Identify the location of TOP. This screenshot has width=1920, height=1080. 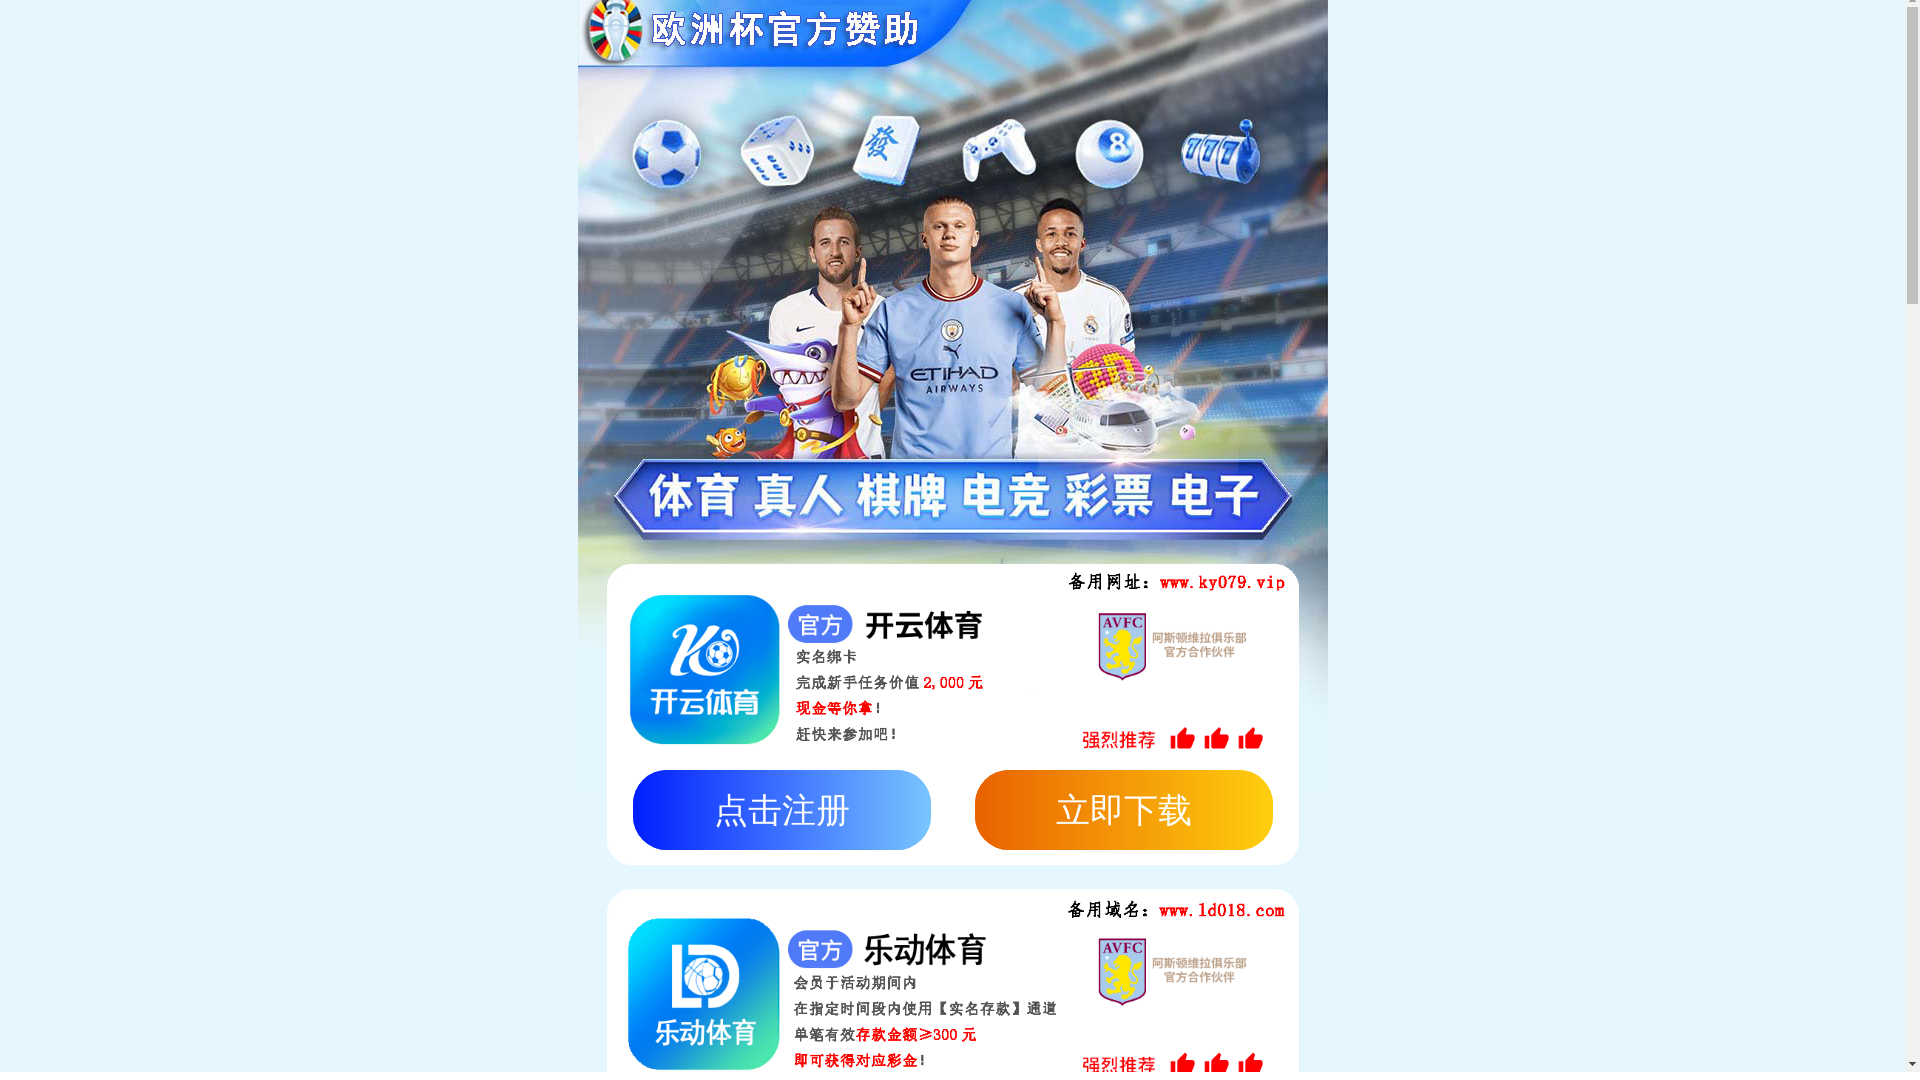
(1584, 440).